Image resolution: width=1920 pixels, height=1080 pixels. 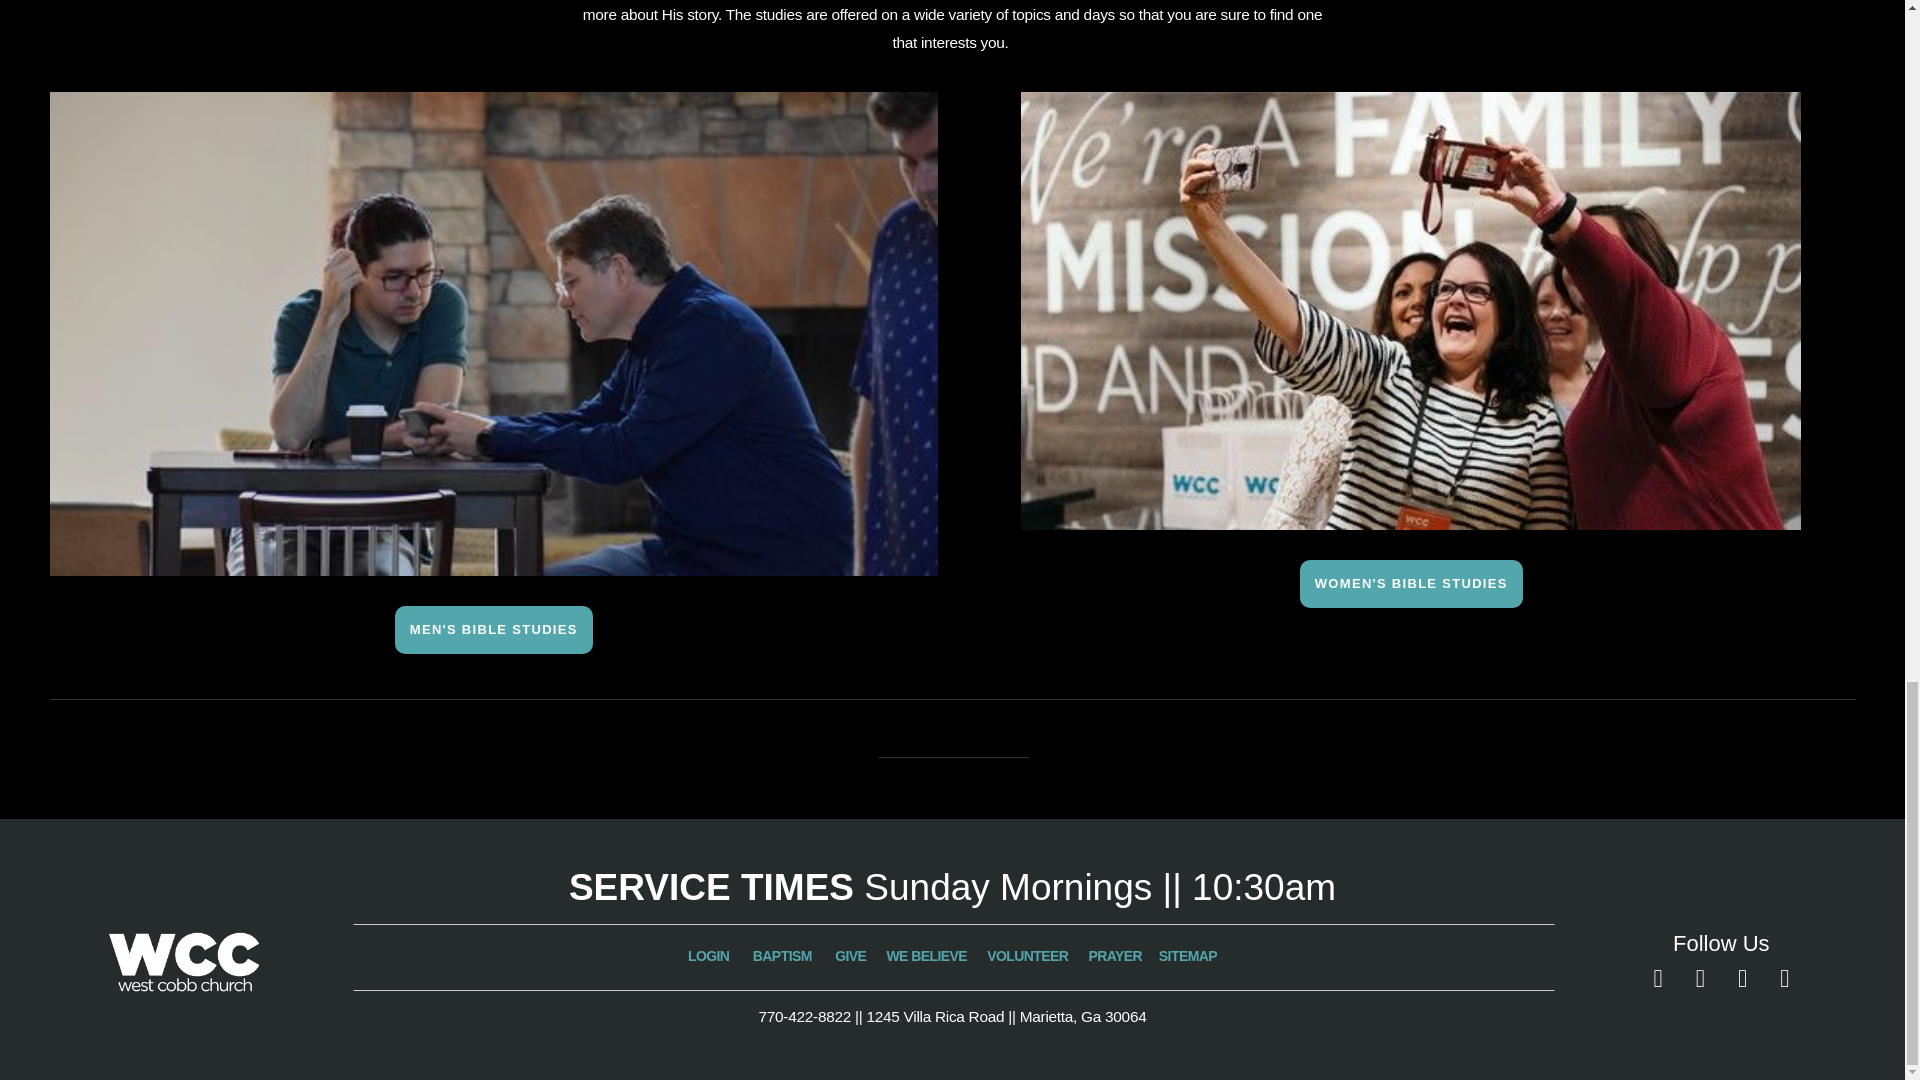 What do you see at coordinates (850, 956) in the screenshot?
I see `GIVE` at bounding box center [850, 956].